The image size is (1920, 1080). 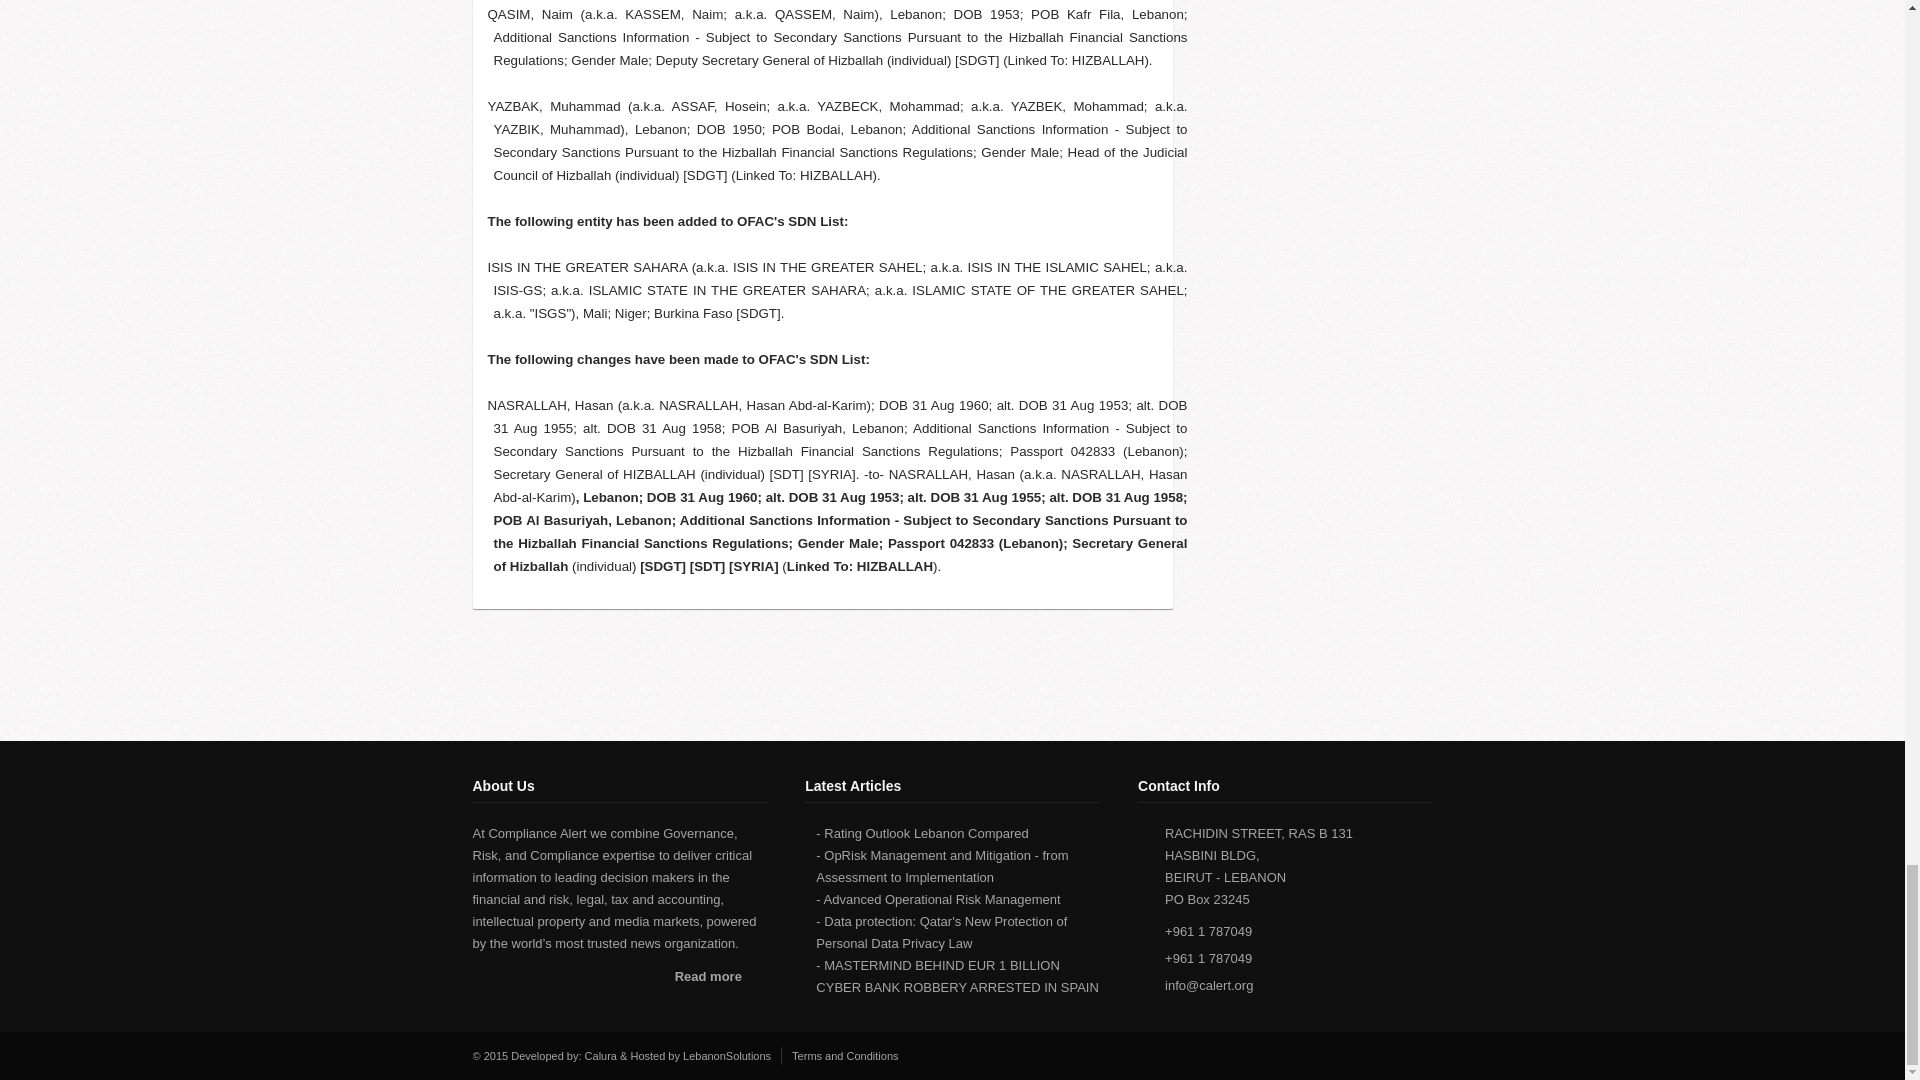 What do you see at coordinates (942, 900) in the screenshot?
I see `Advanced Operational Risk Management` at bounding box center [942, 900].